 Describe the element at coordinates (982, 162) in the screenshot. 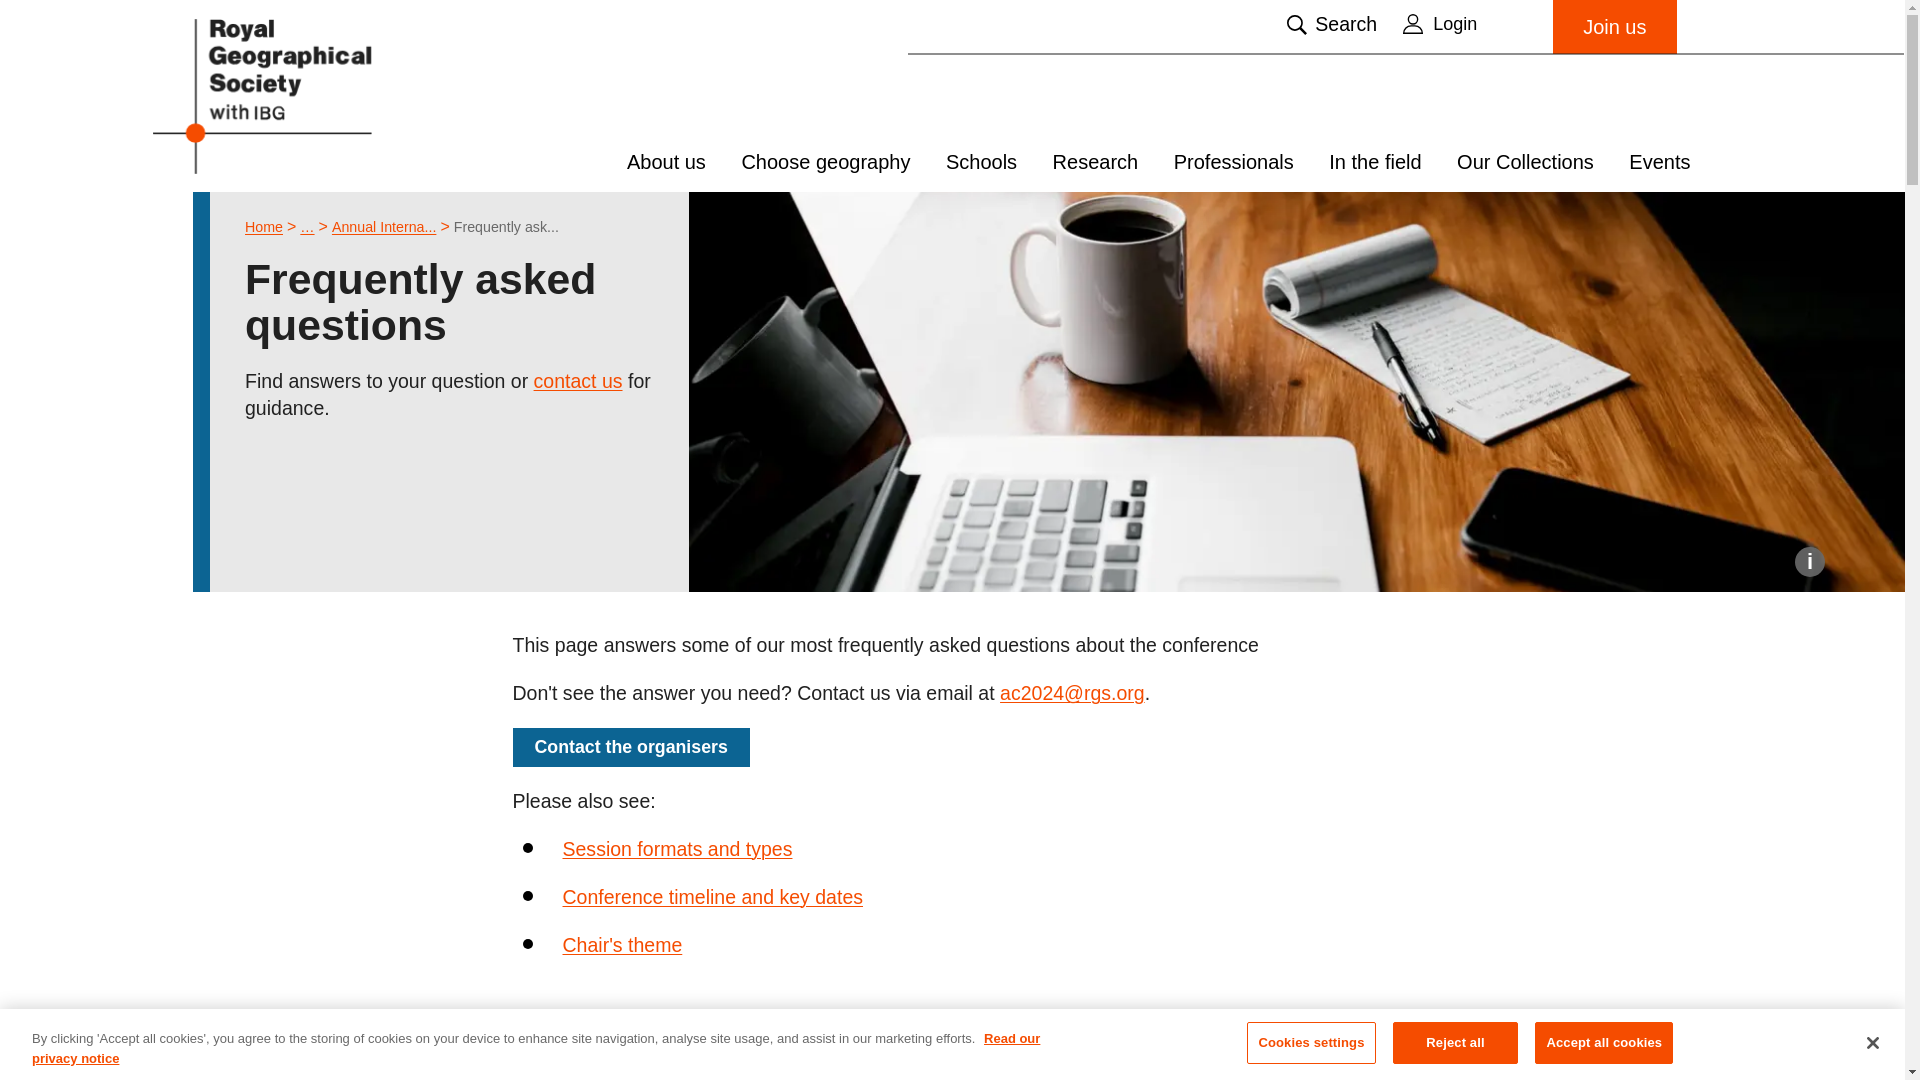

I see `Schools` at that location.